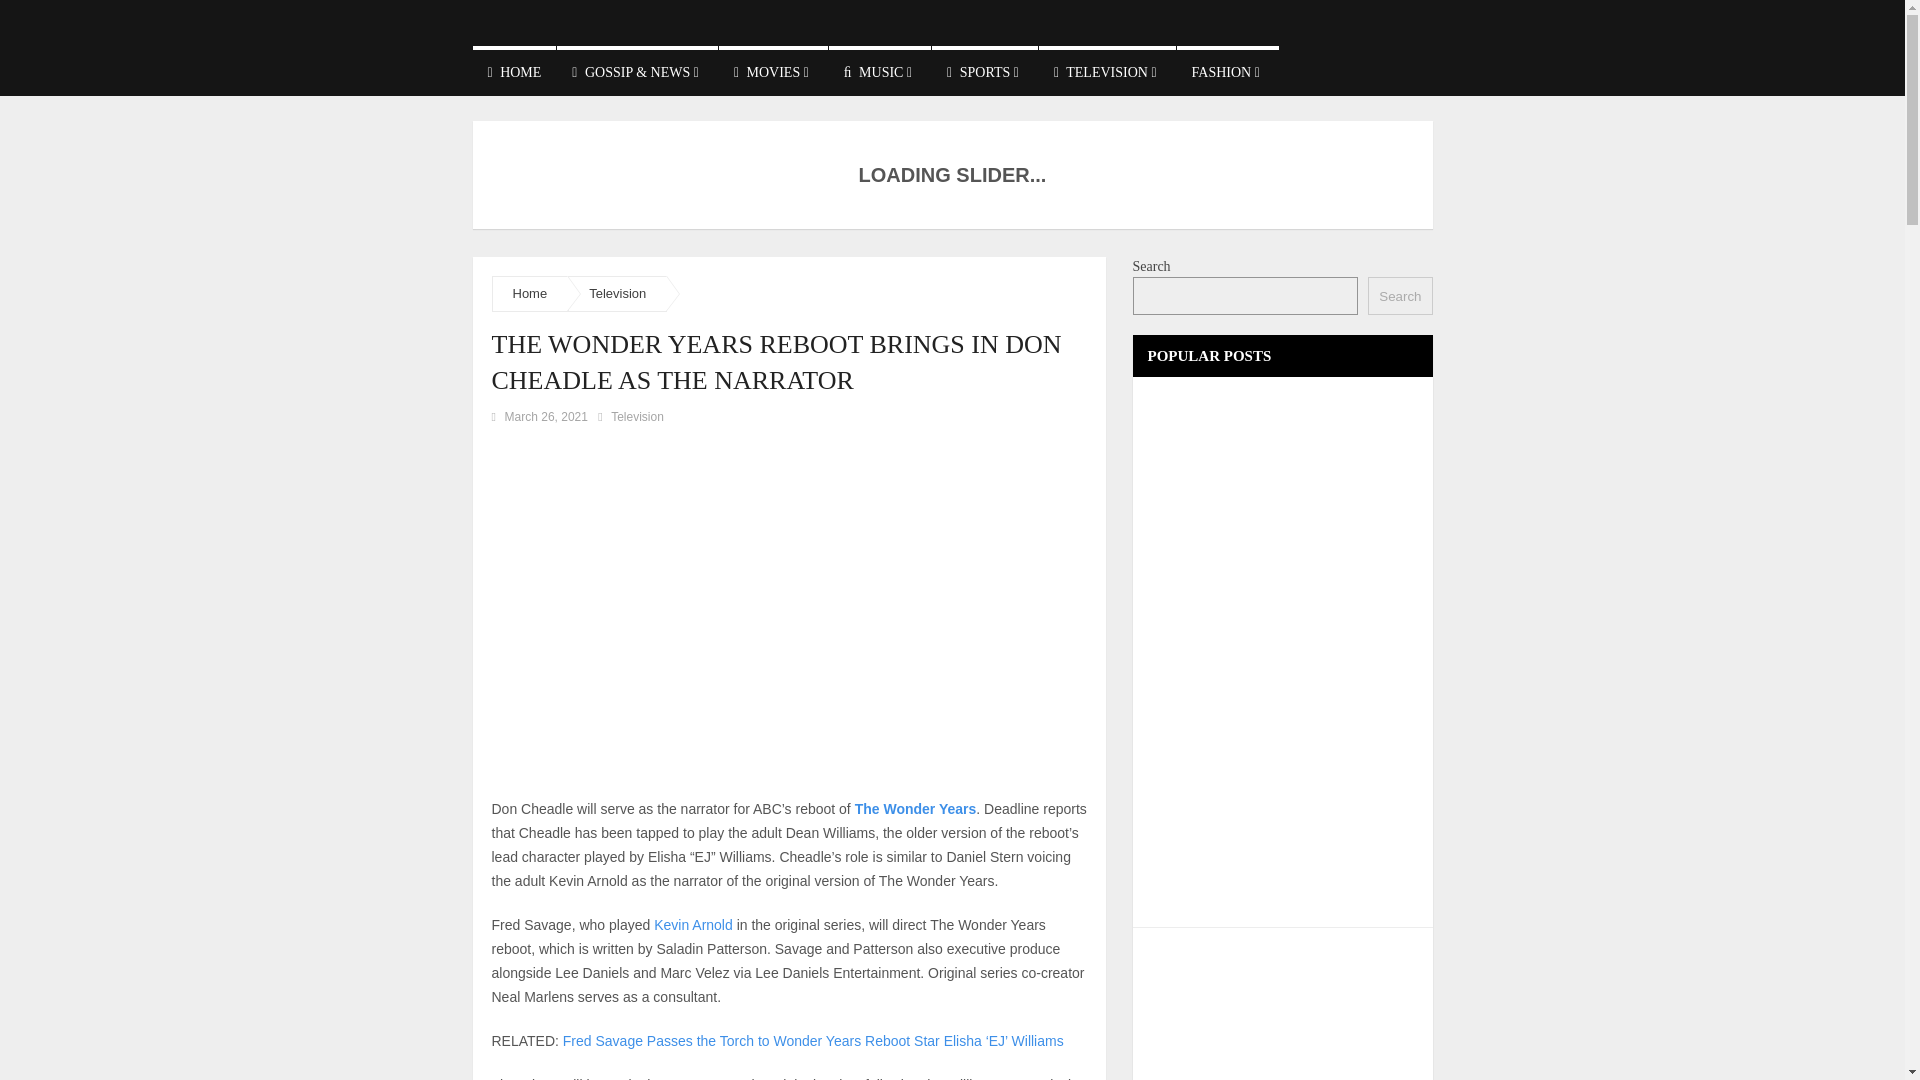  What do you see at coordinates (1227, 71) in the screenshot?
I see `FASHION` at bounding box center [1227, 71].